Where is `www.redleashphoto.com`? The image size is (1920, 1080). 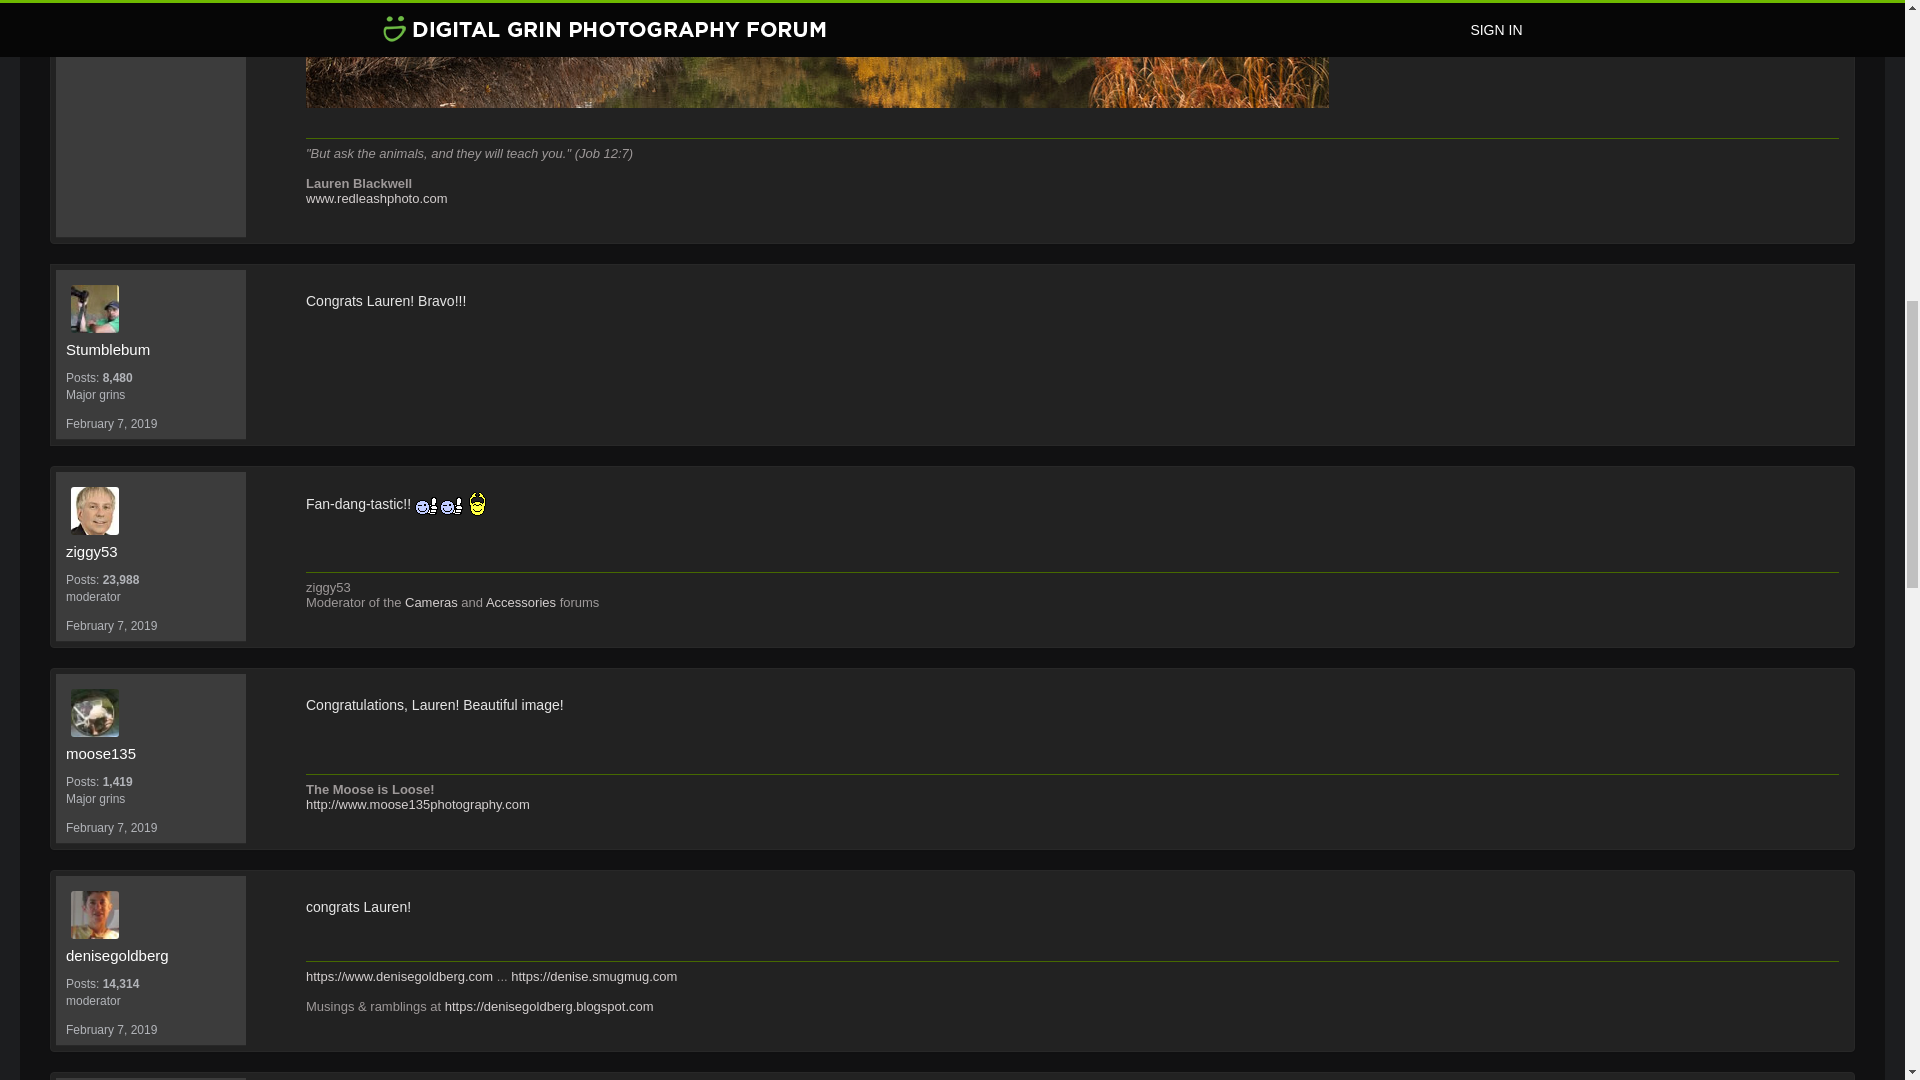 www.redleashphoto.com is located at coordinates (376, 198).